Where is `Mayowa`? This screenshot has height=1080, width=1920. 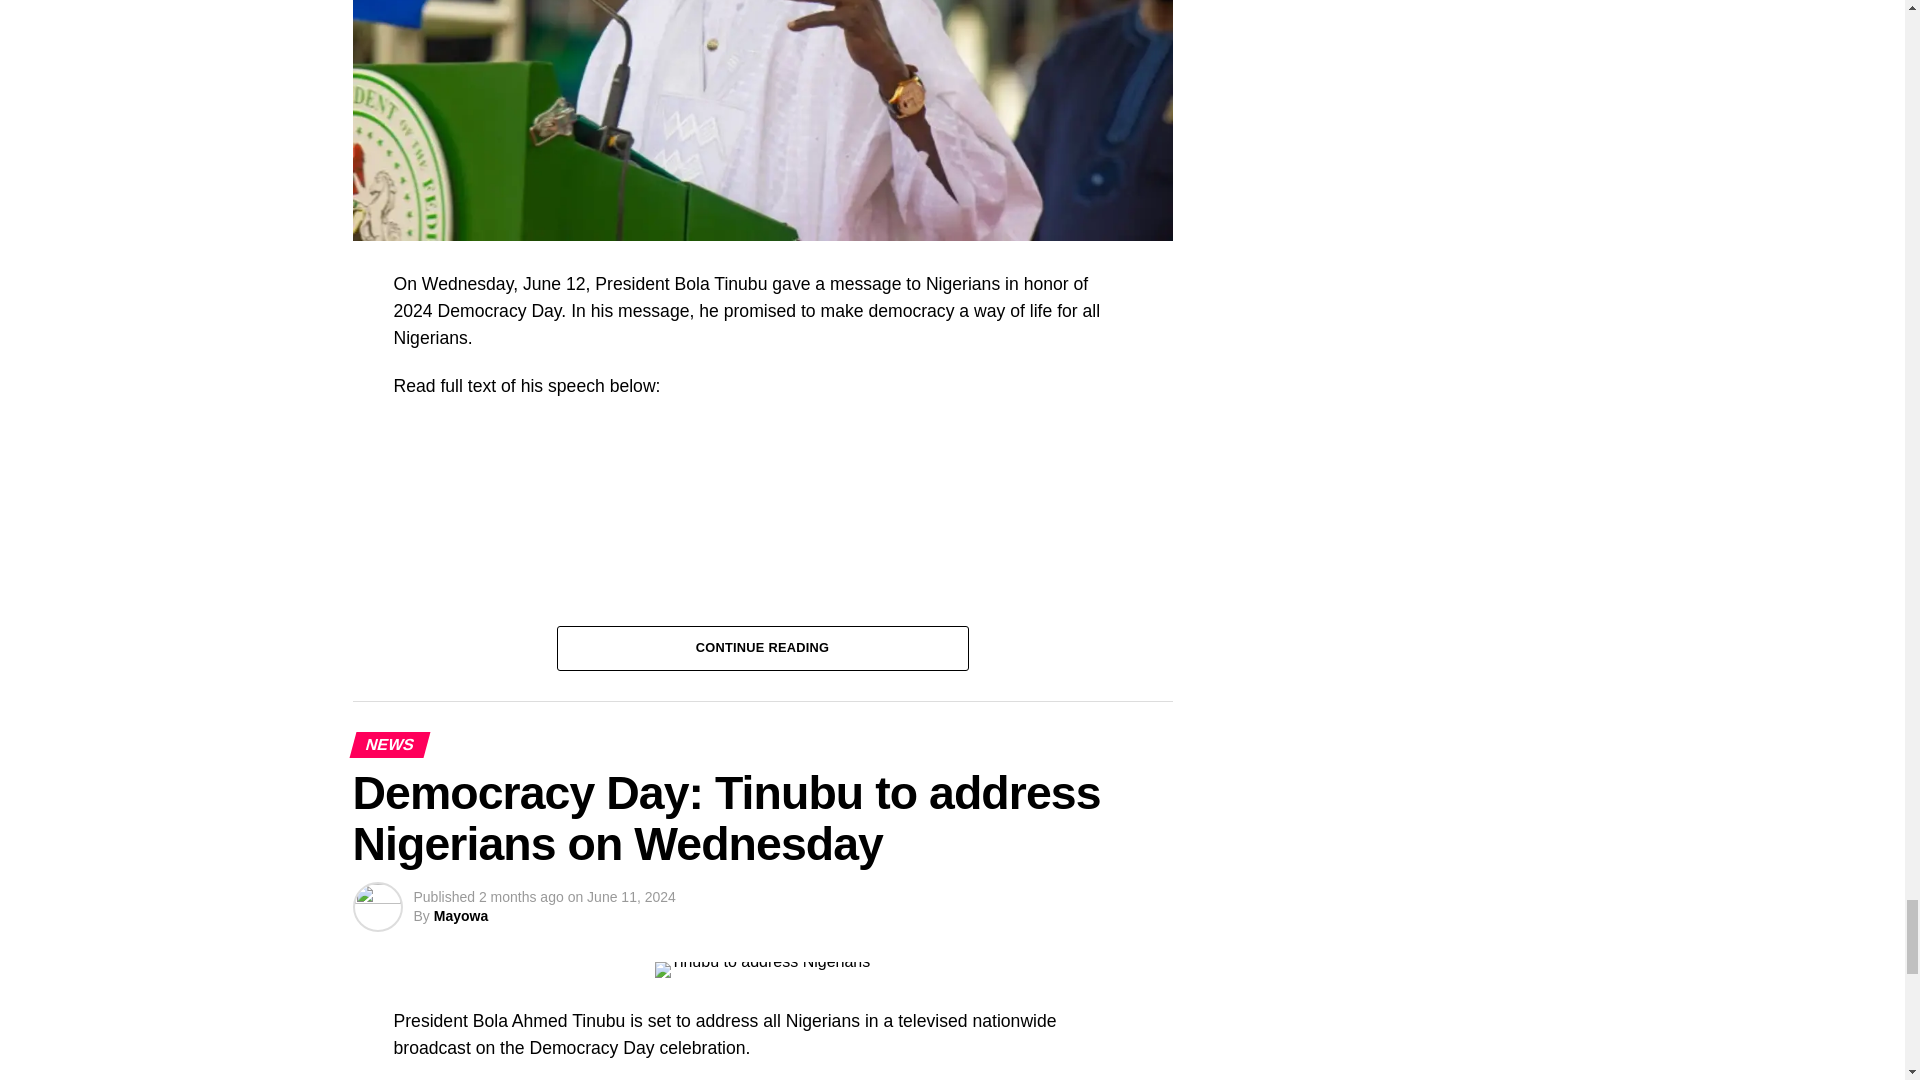 Mayowa is located at coordinates (460, 916).